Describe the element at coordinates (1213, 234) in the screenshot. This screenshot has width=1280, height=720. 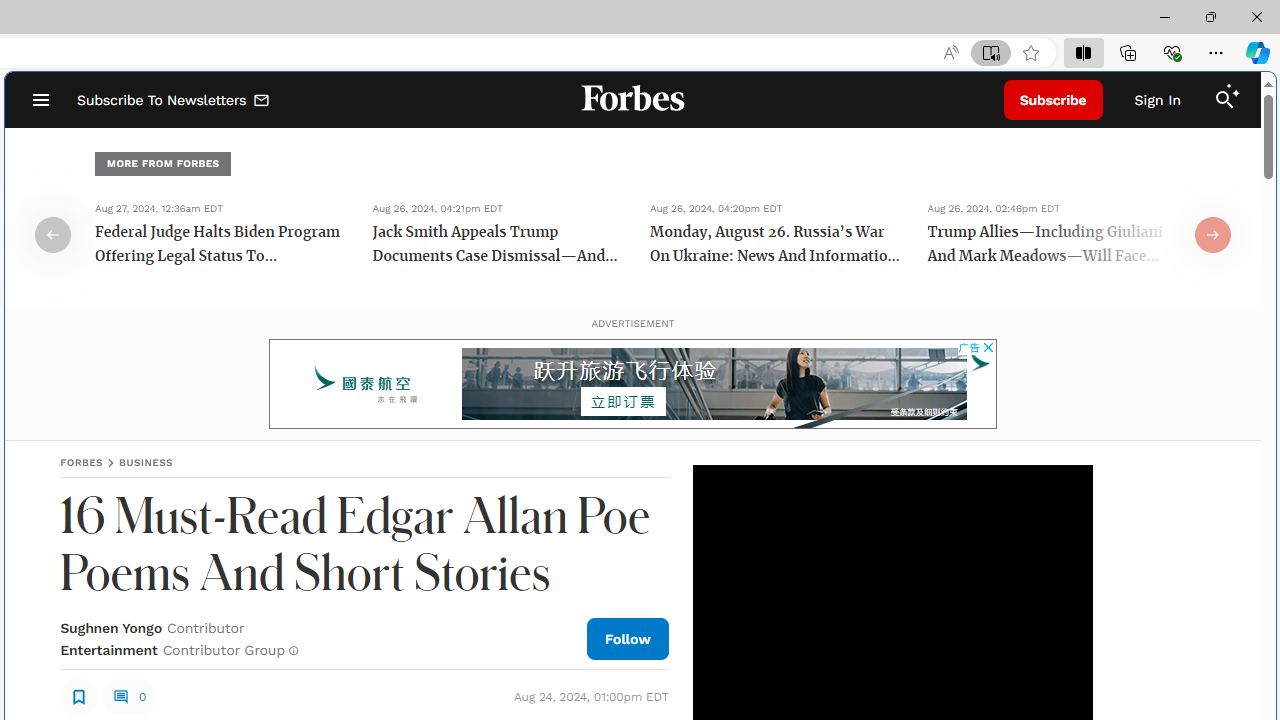
I see `Arrow Right` at that location.